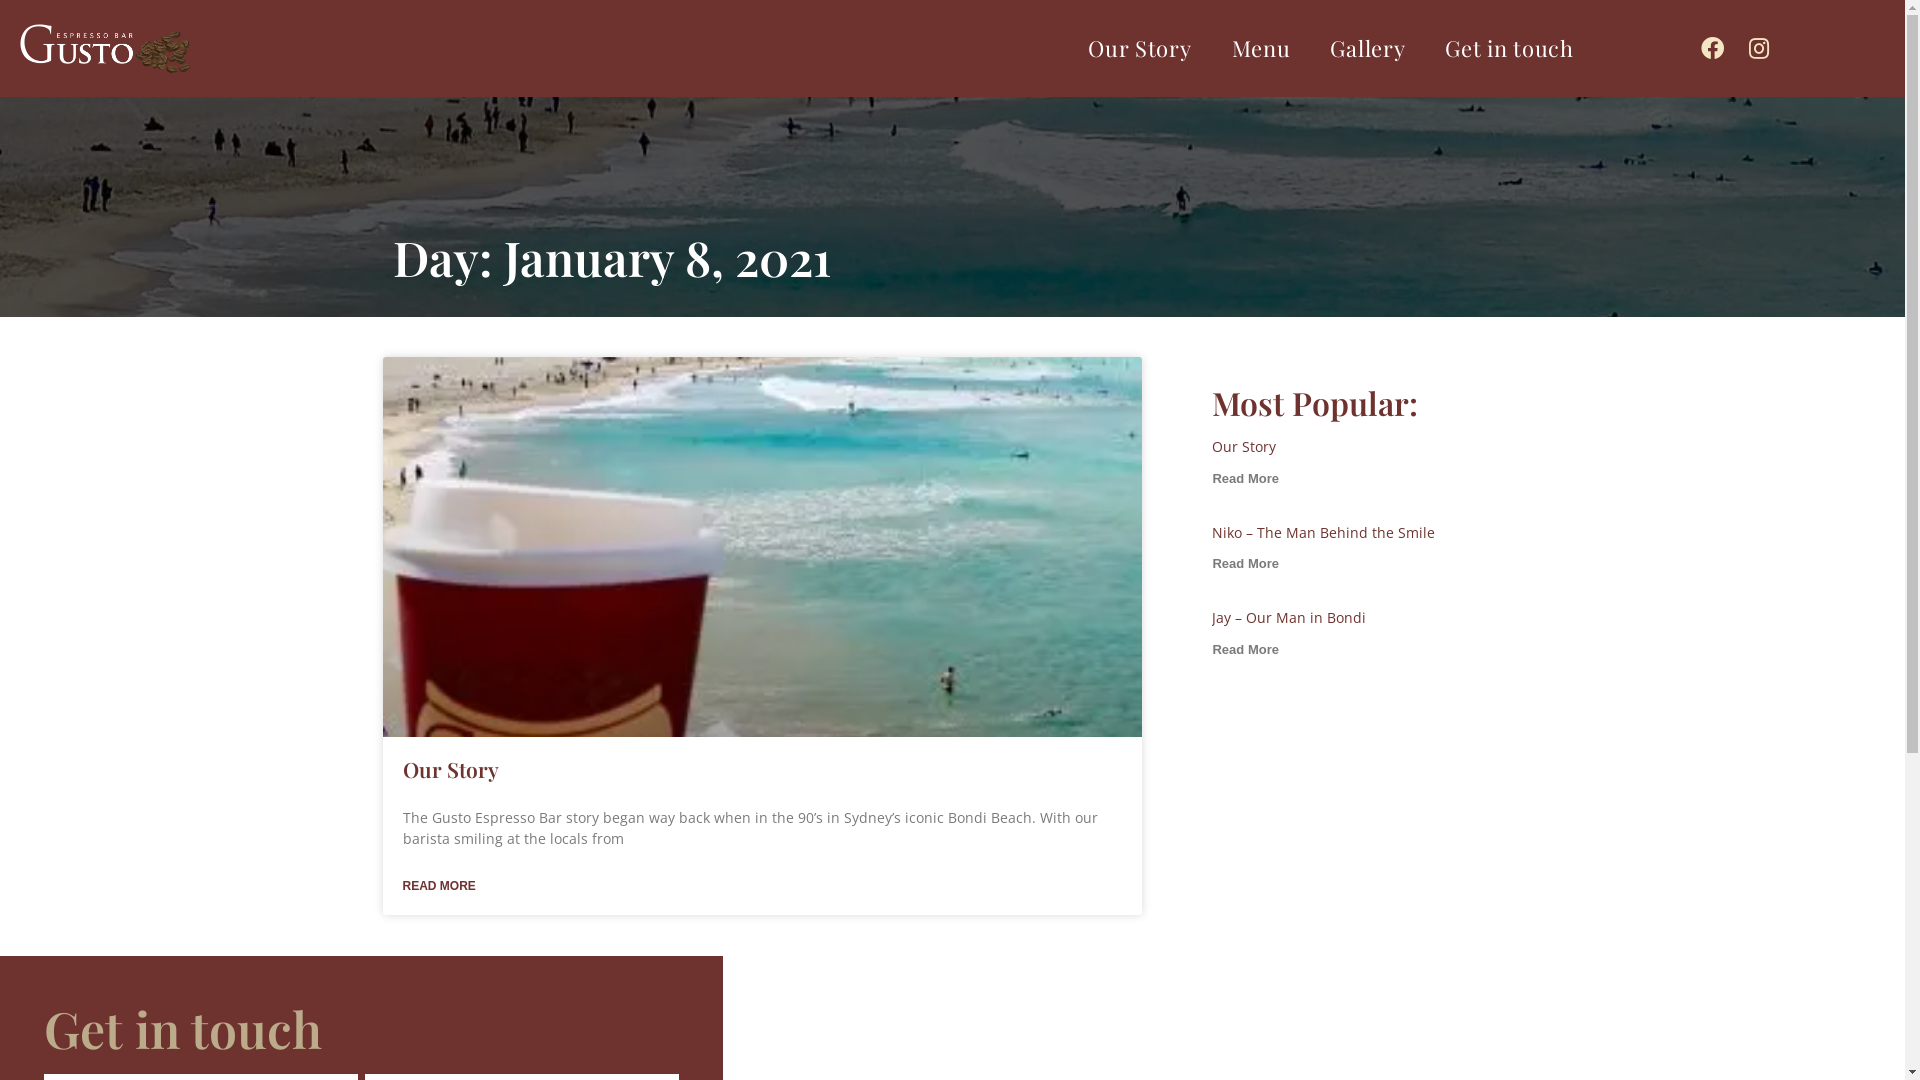 This screenshot has width=1920, height=1080. I want to click on Get in touch, so click(1509, 48).